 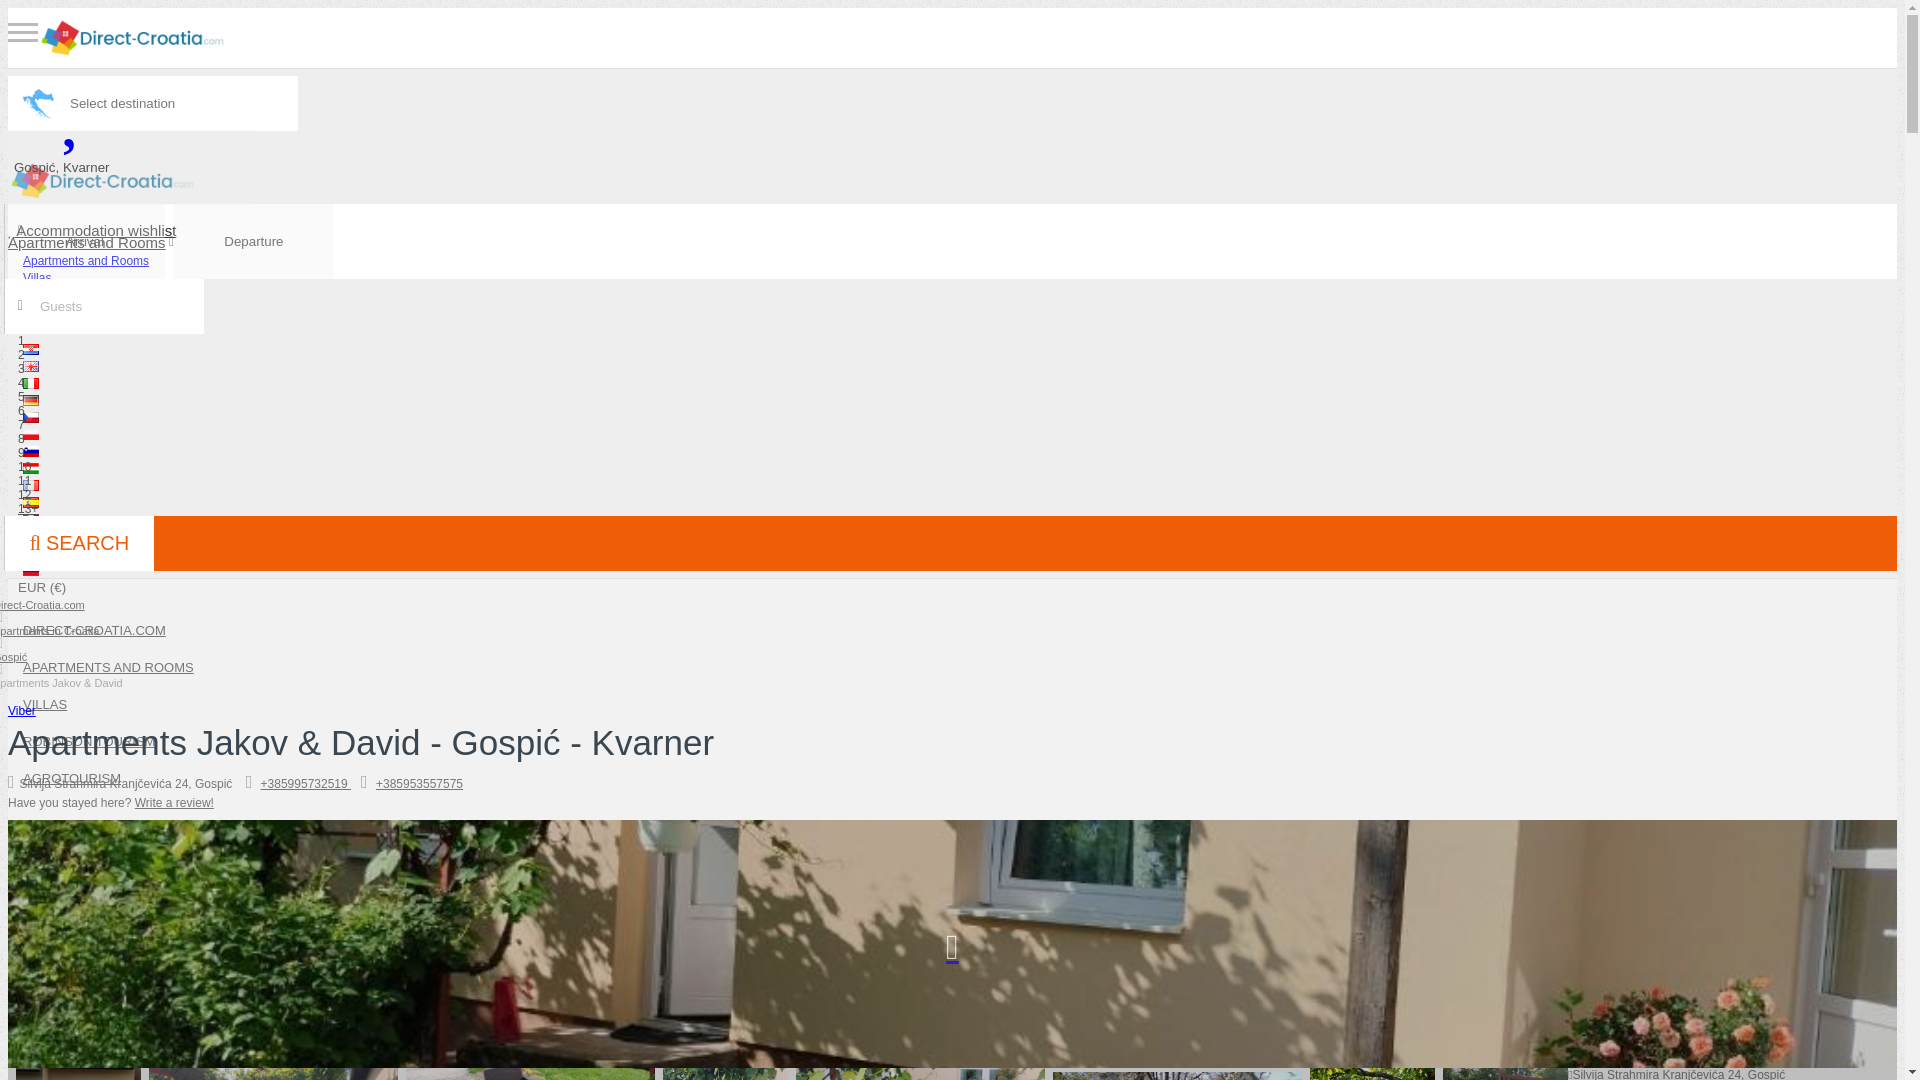 What do you see at coordinates (85, 261) in the screenshot?
I see `Apartments and Rooms` at bounding box center [85, 261].